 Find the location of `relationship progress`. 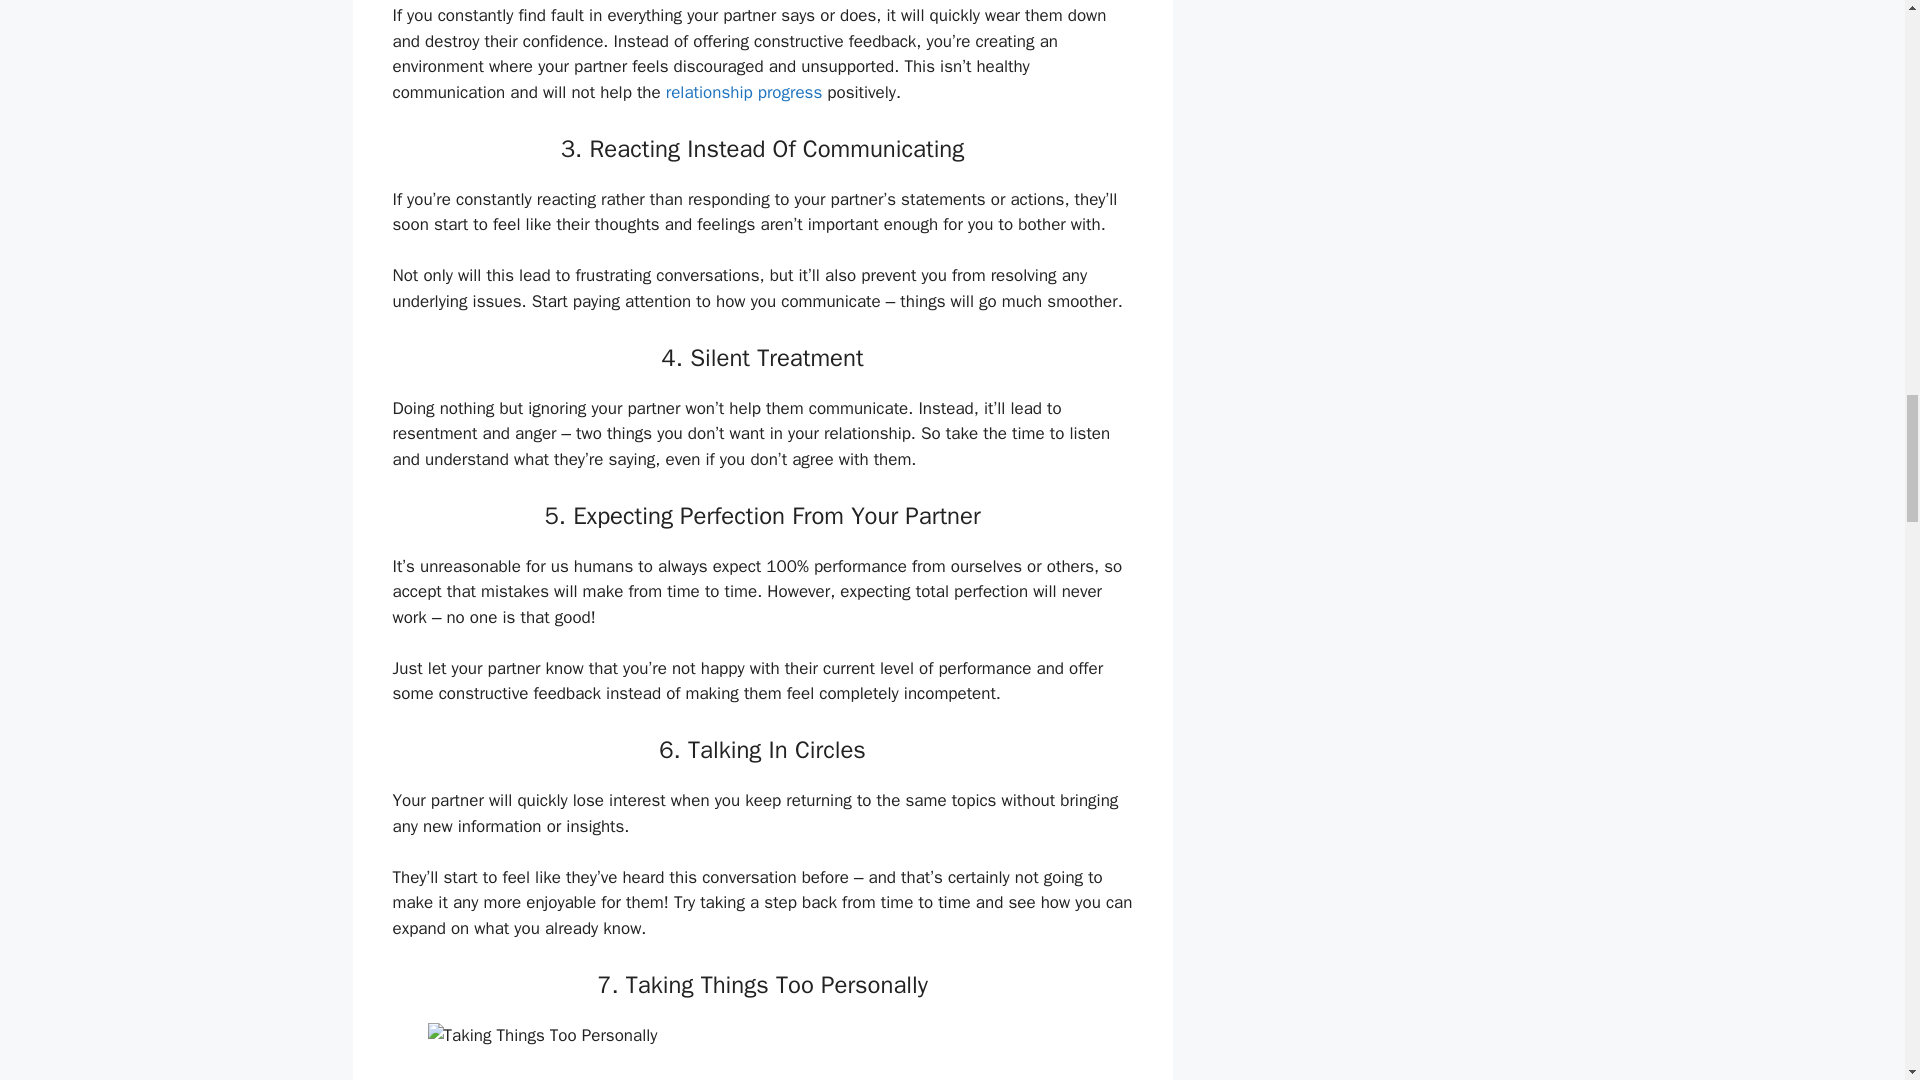

relationship progress is located at coordinates (742, 92).